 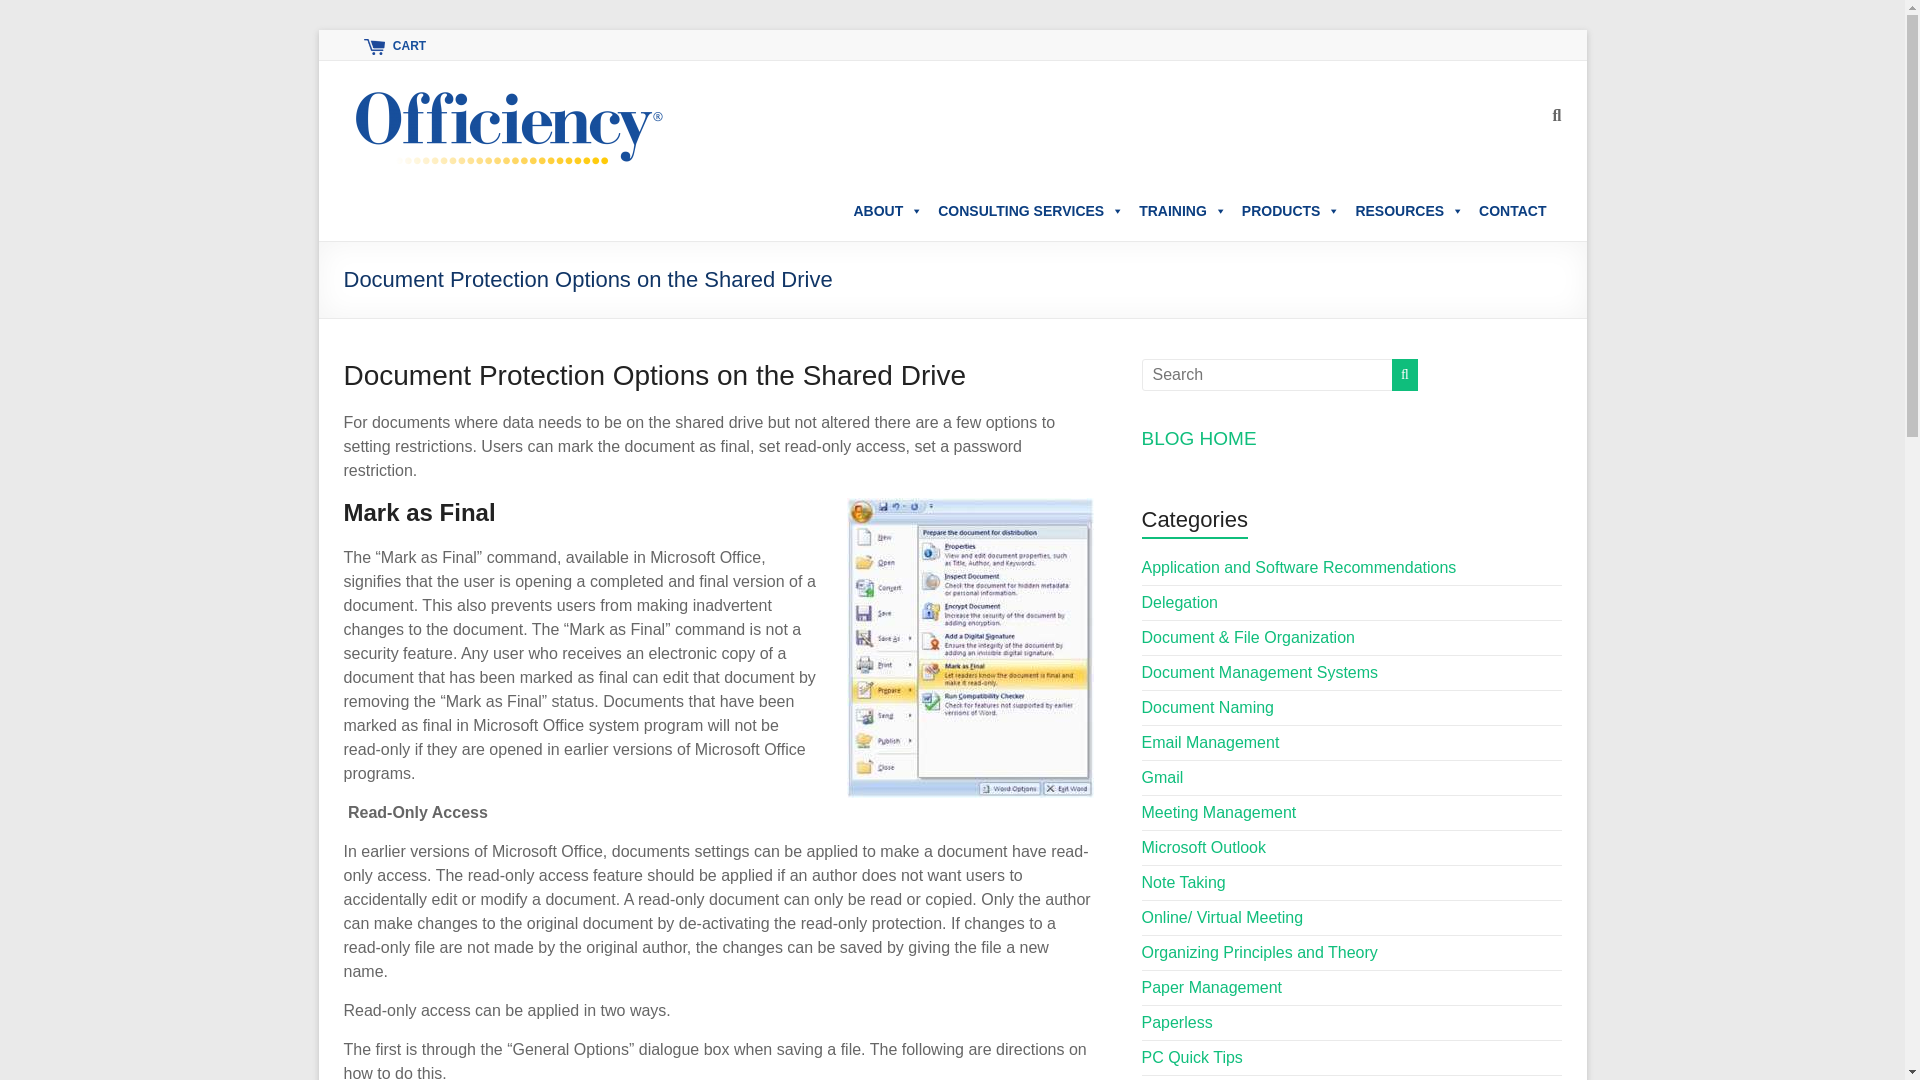 I want to click on CONTACT, so click(x=1512, y=211).